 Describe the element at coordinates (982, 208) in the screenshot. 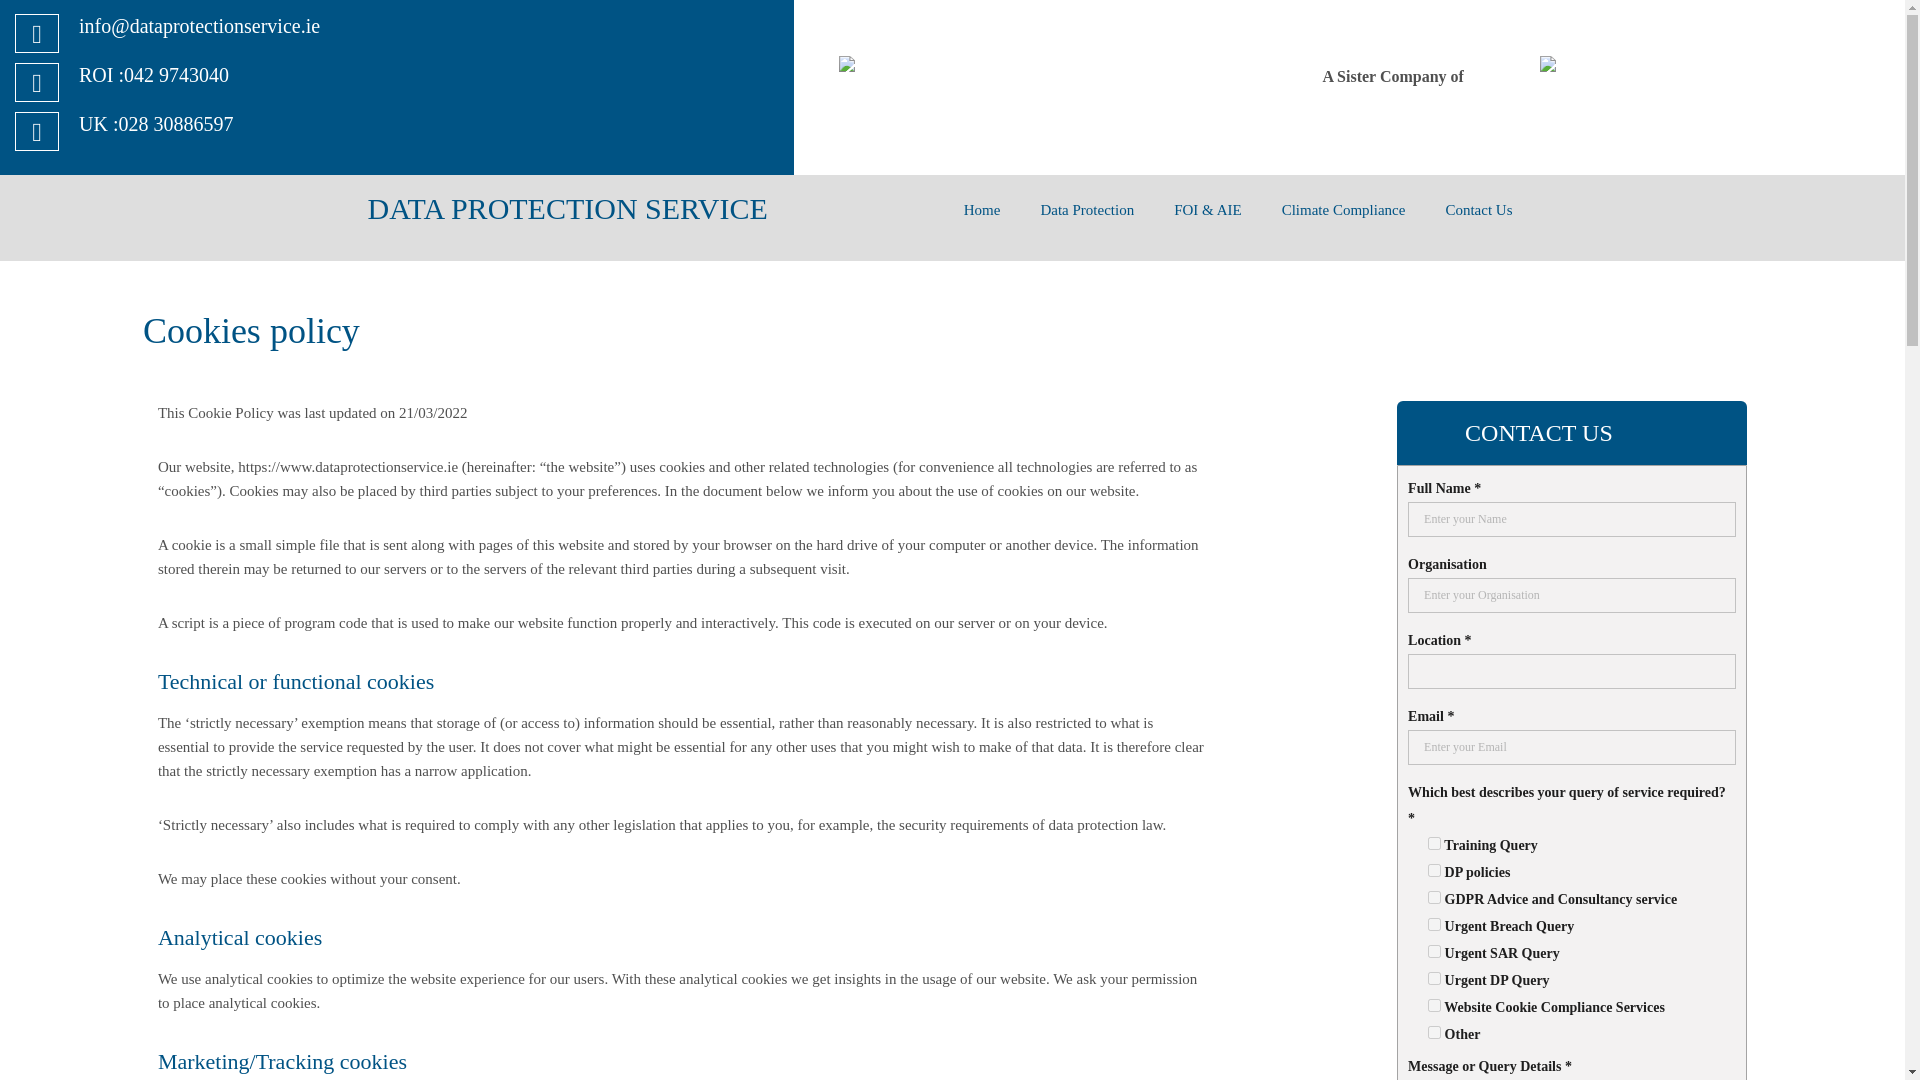

I see `Home` at that location.